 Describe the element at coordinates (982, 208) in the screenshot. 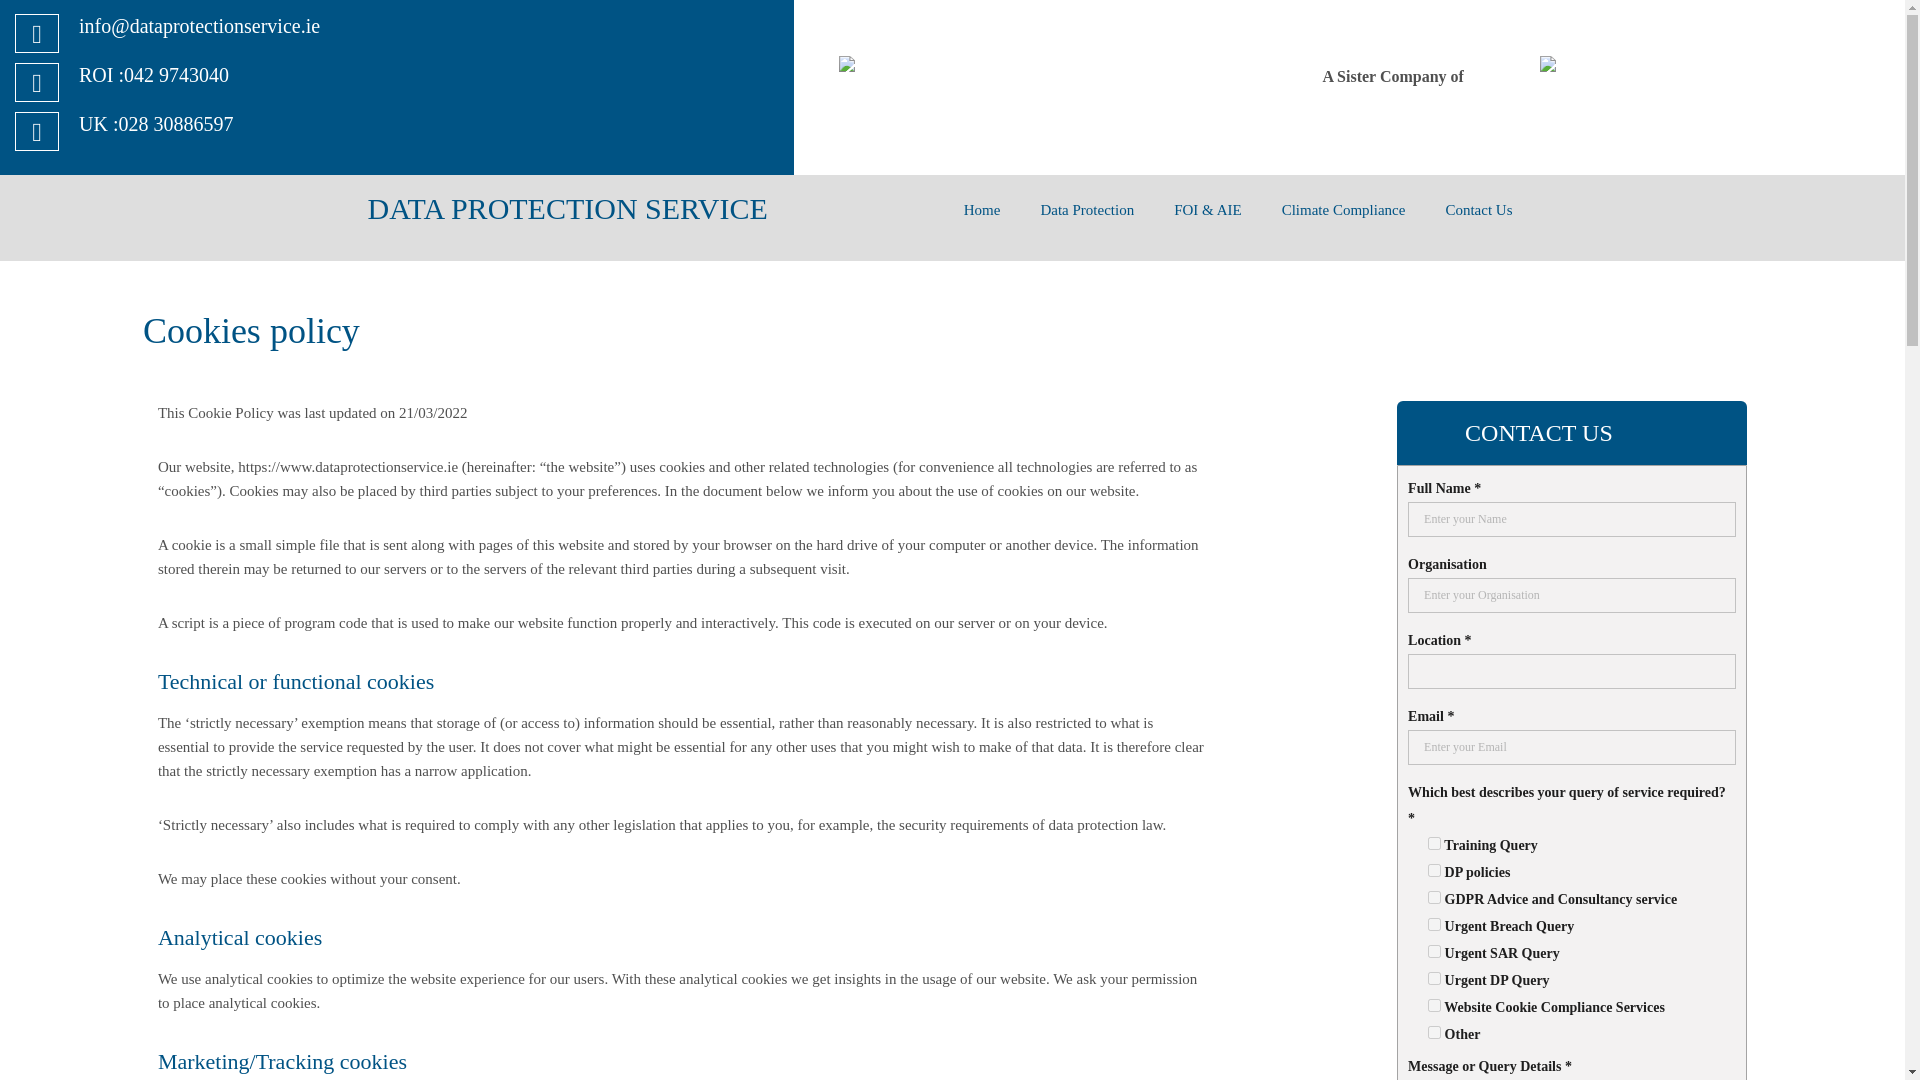

I see `Home` at that location.